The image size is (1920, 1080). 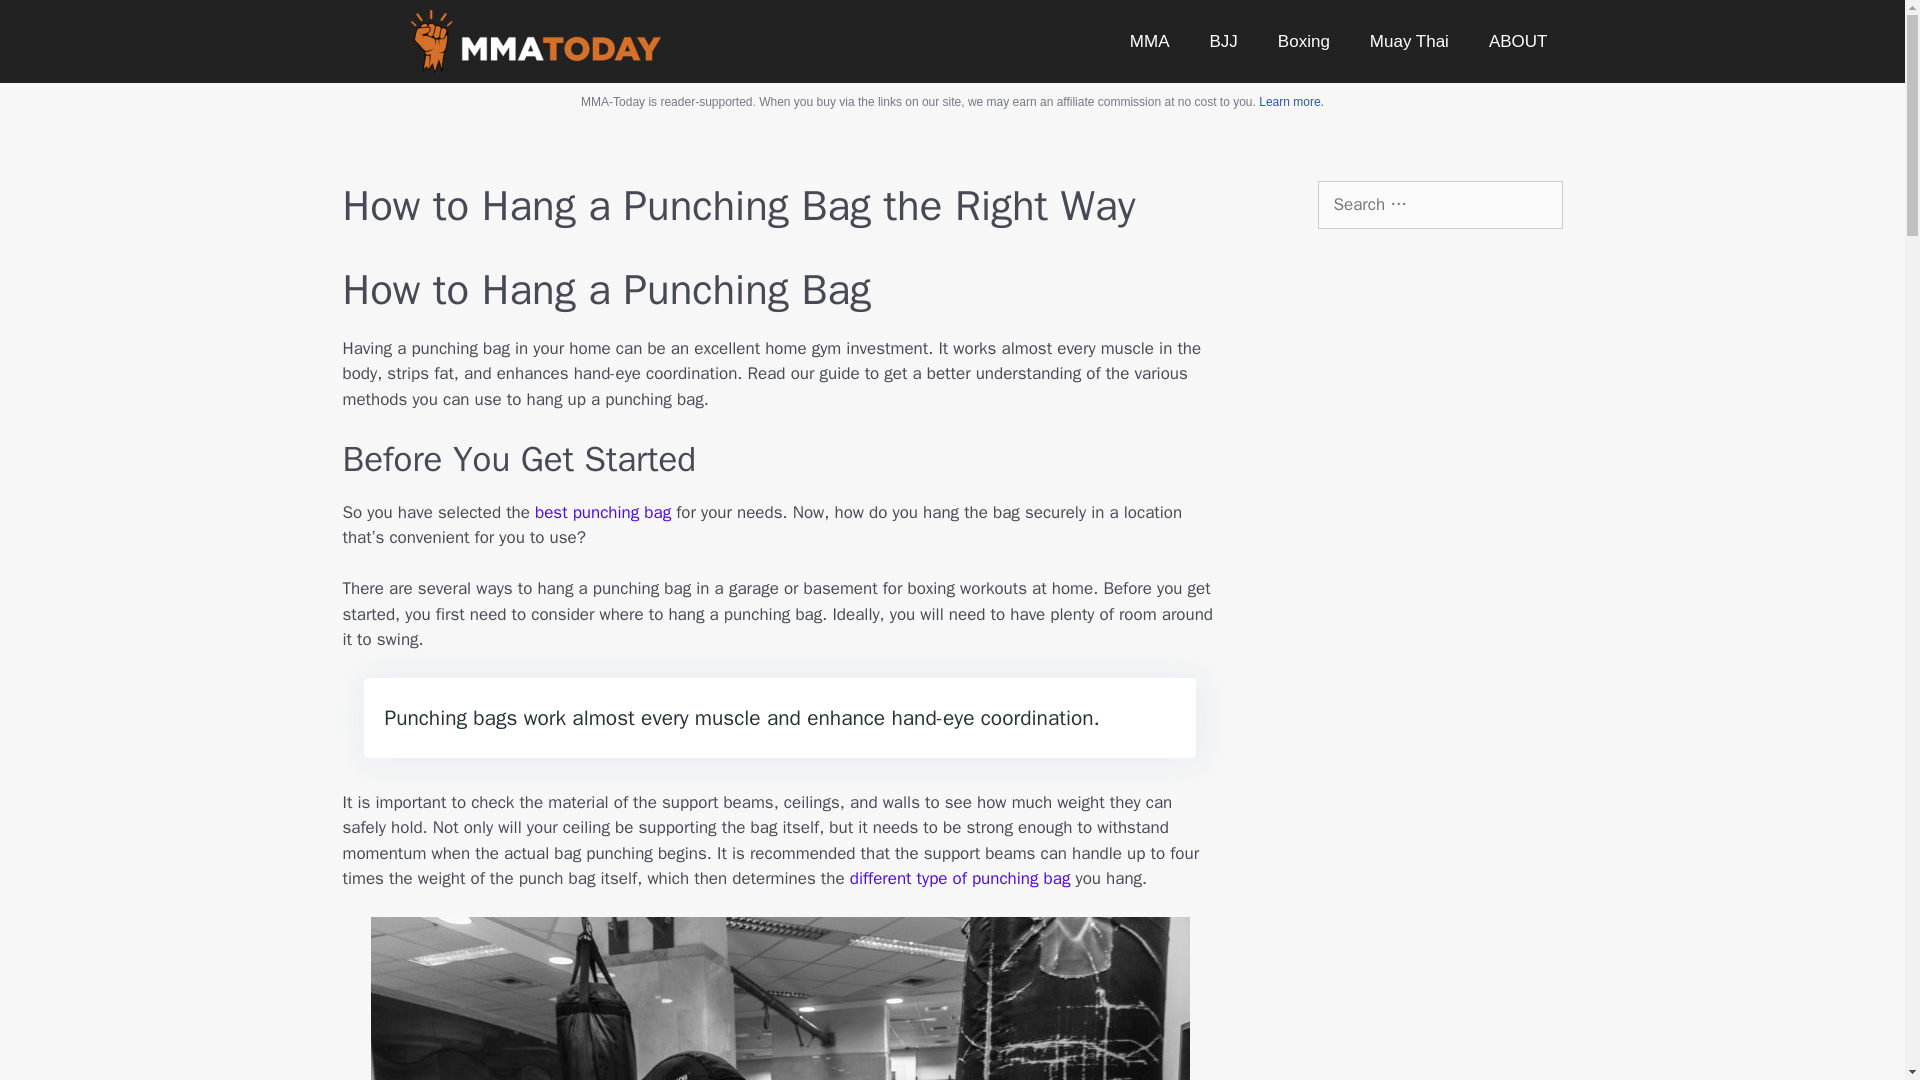 I want to click on Search for:, so click(x=1440, y=204).